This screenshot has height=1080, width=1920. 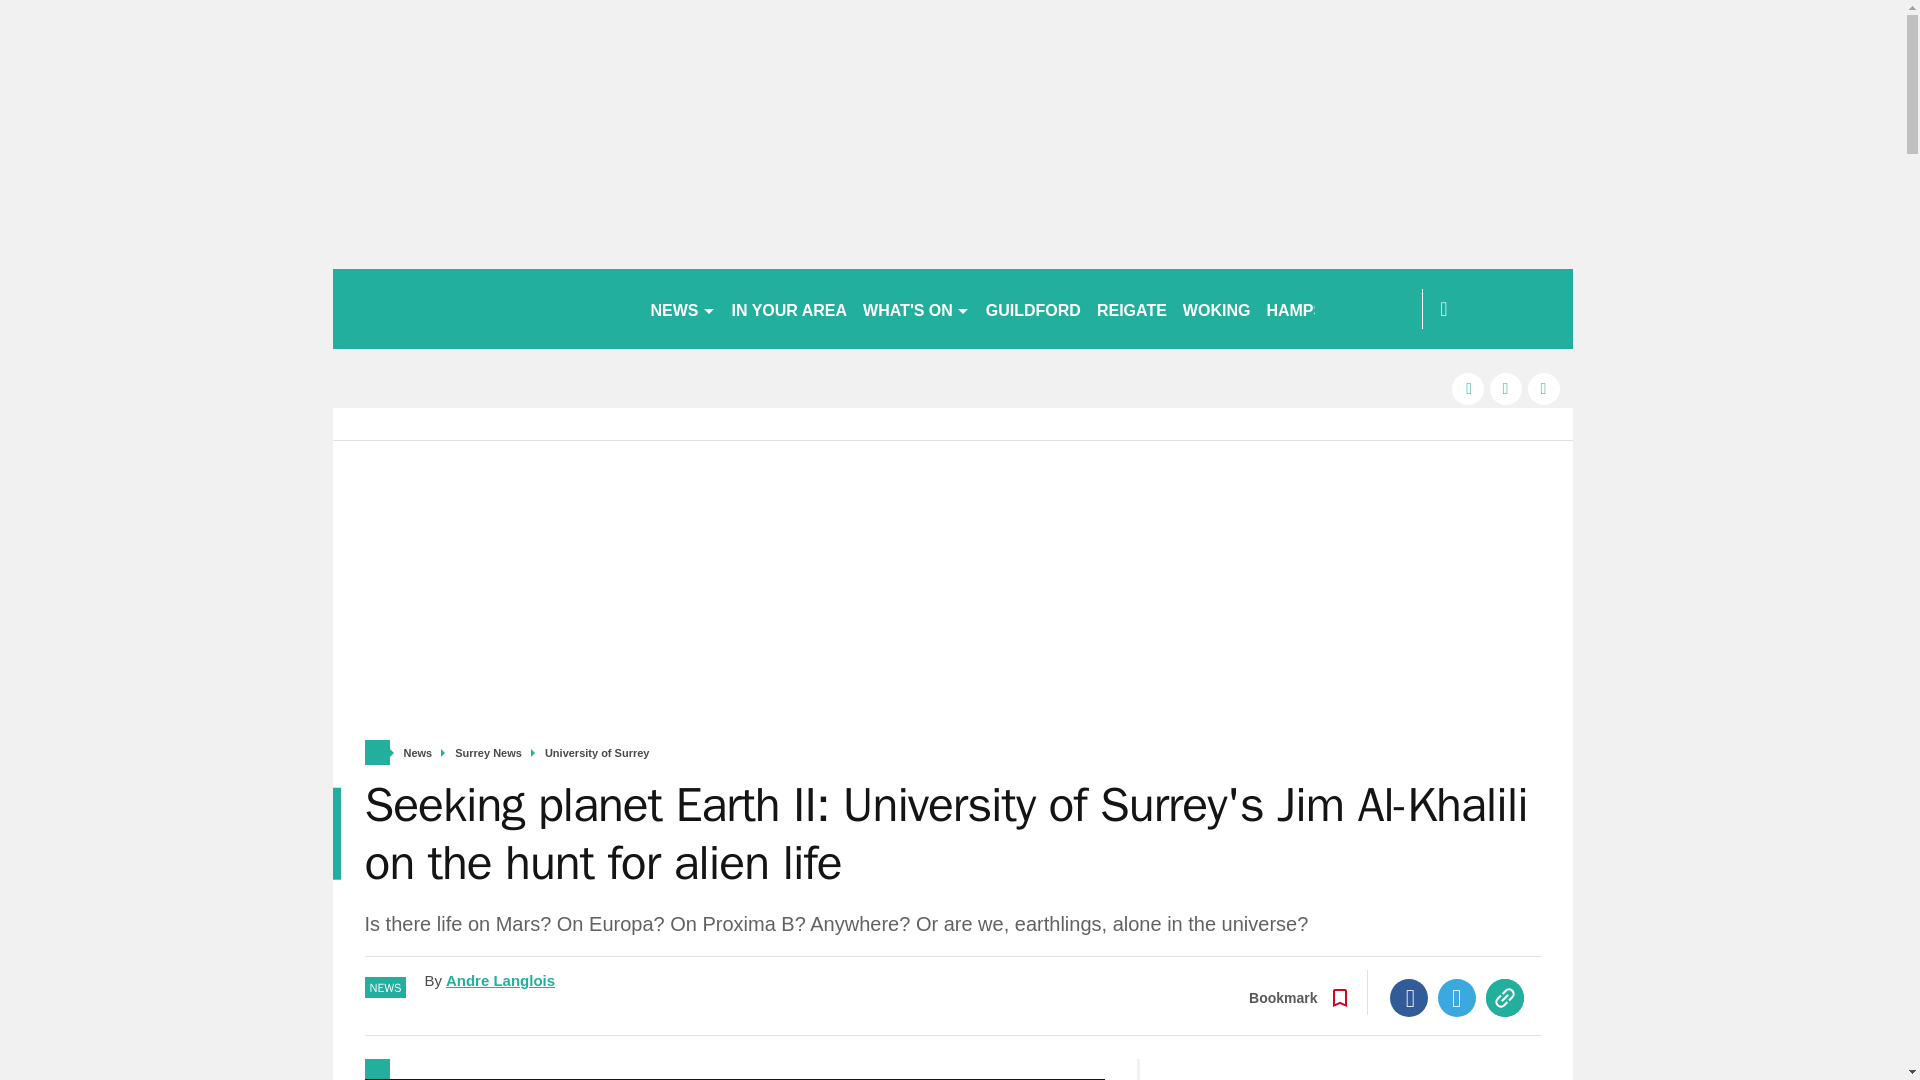 I want to click on HAMPSHIRE, so click(x=1314, y=308).